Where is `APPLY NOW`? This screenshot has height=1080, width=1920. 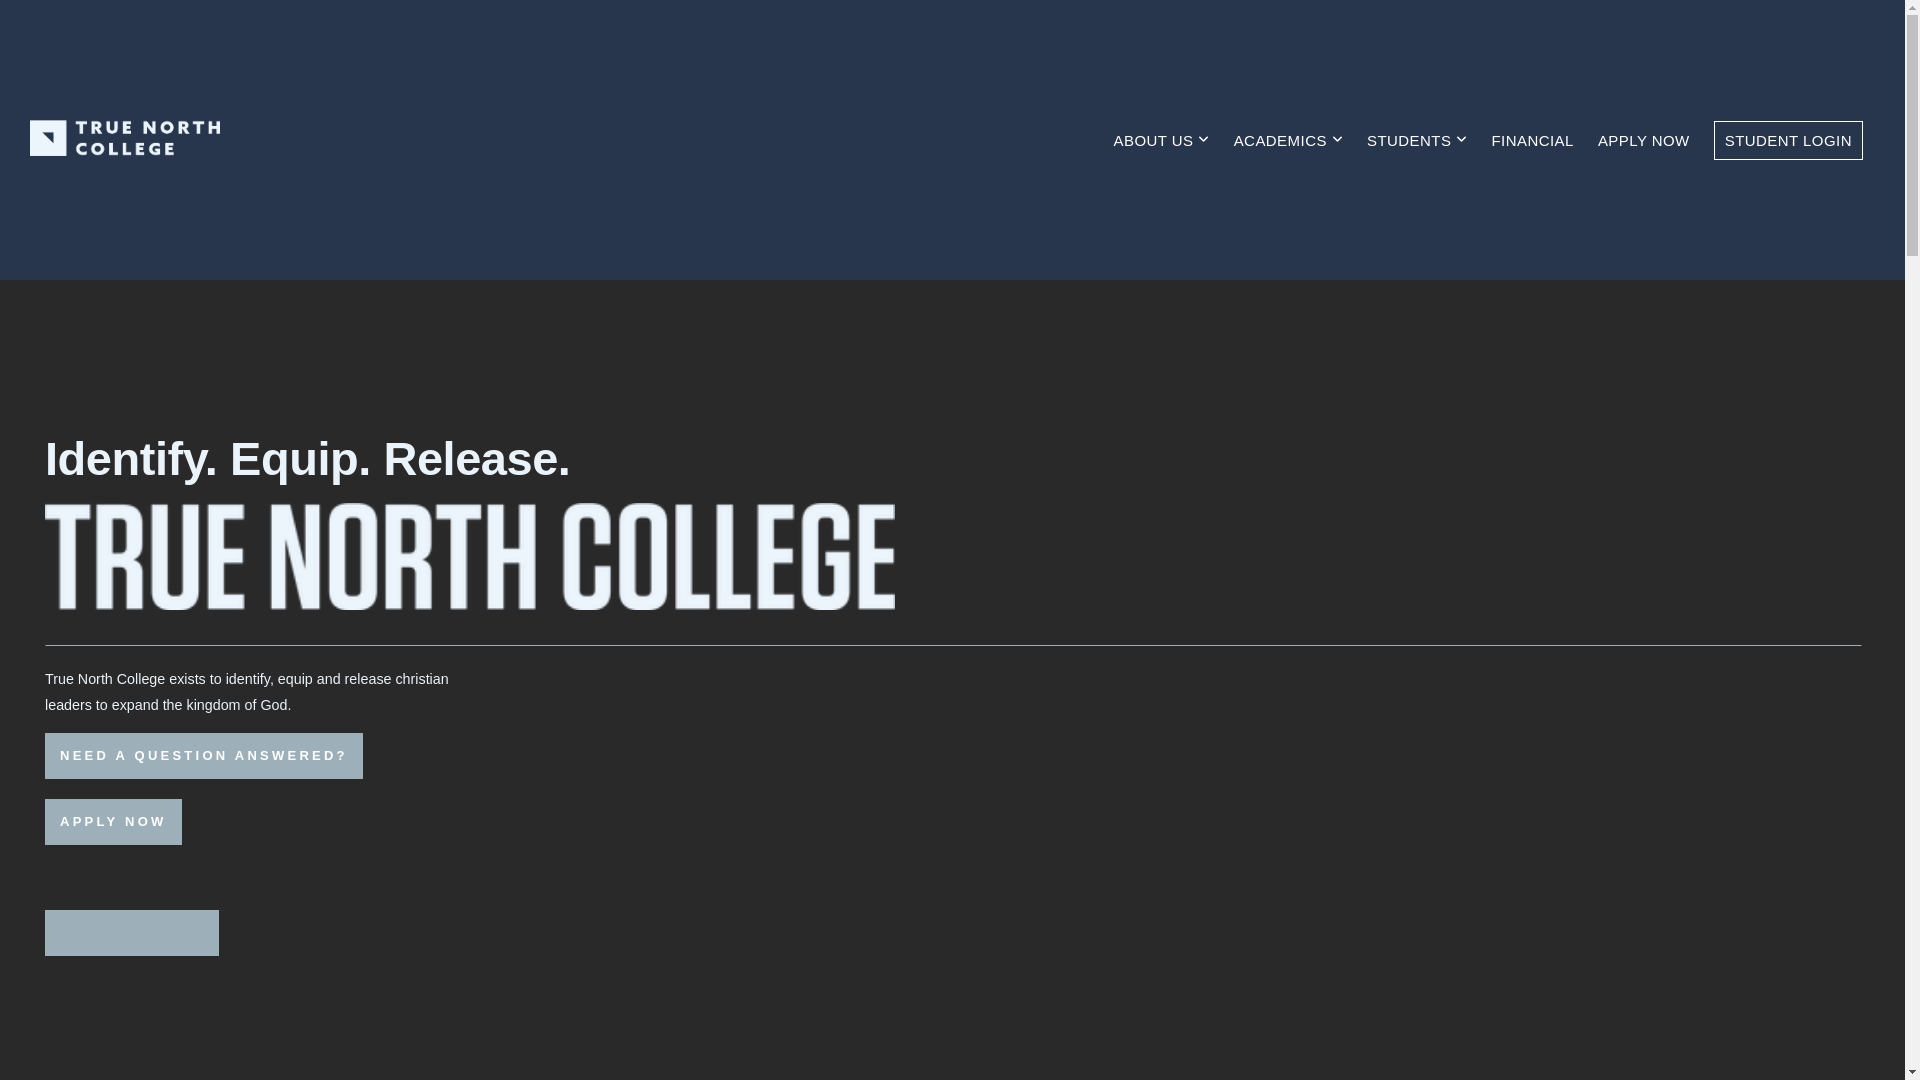 APPLY NOW is located at coordinates (114, 822).